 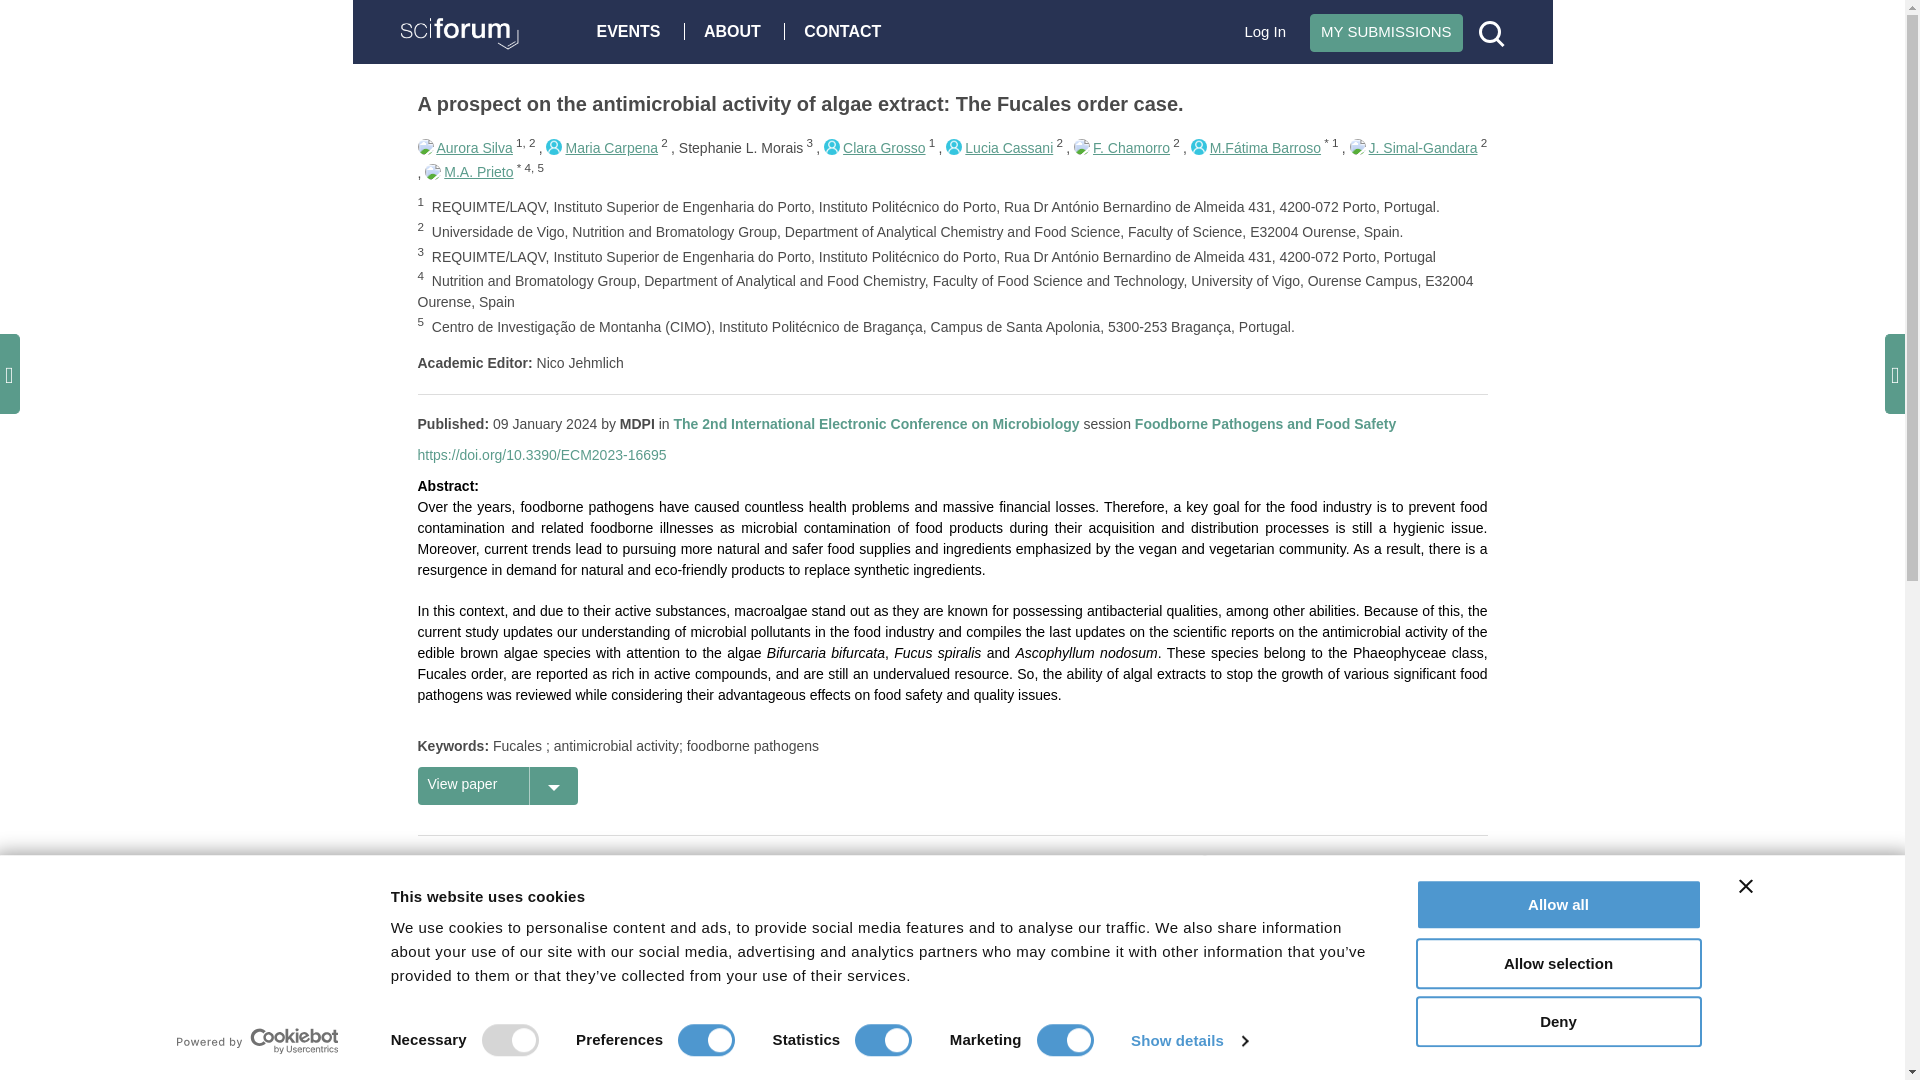 What do you see at coordinates (1188, 1041) in the screenshot?
I see `Show details` at bounding box center [1188, 1041].